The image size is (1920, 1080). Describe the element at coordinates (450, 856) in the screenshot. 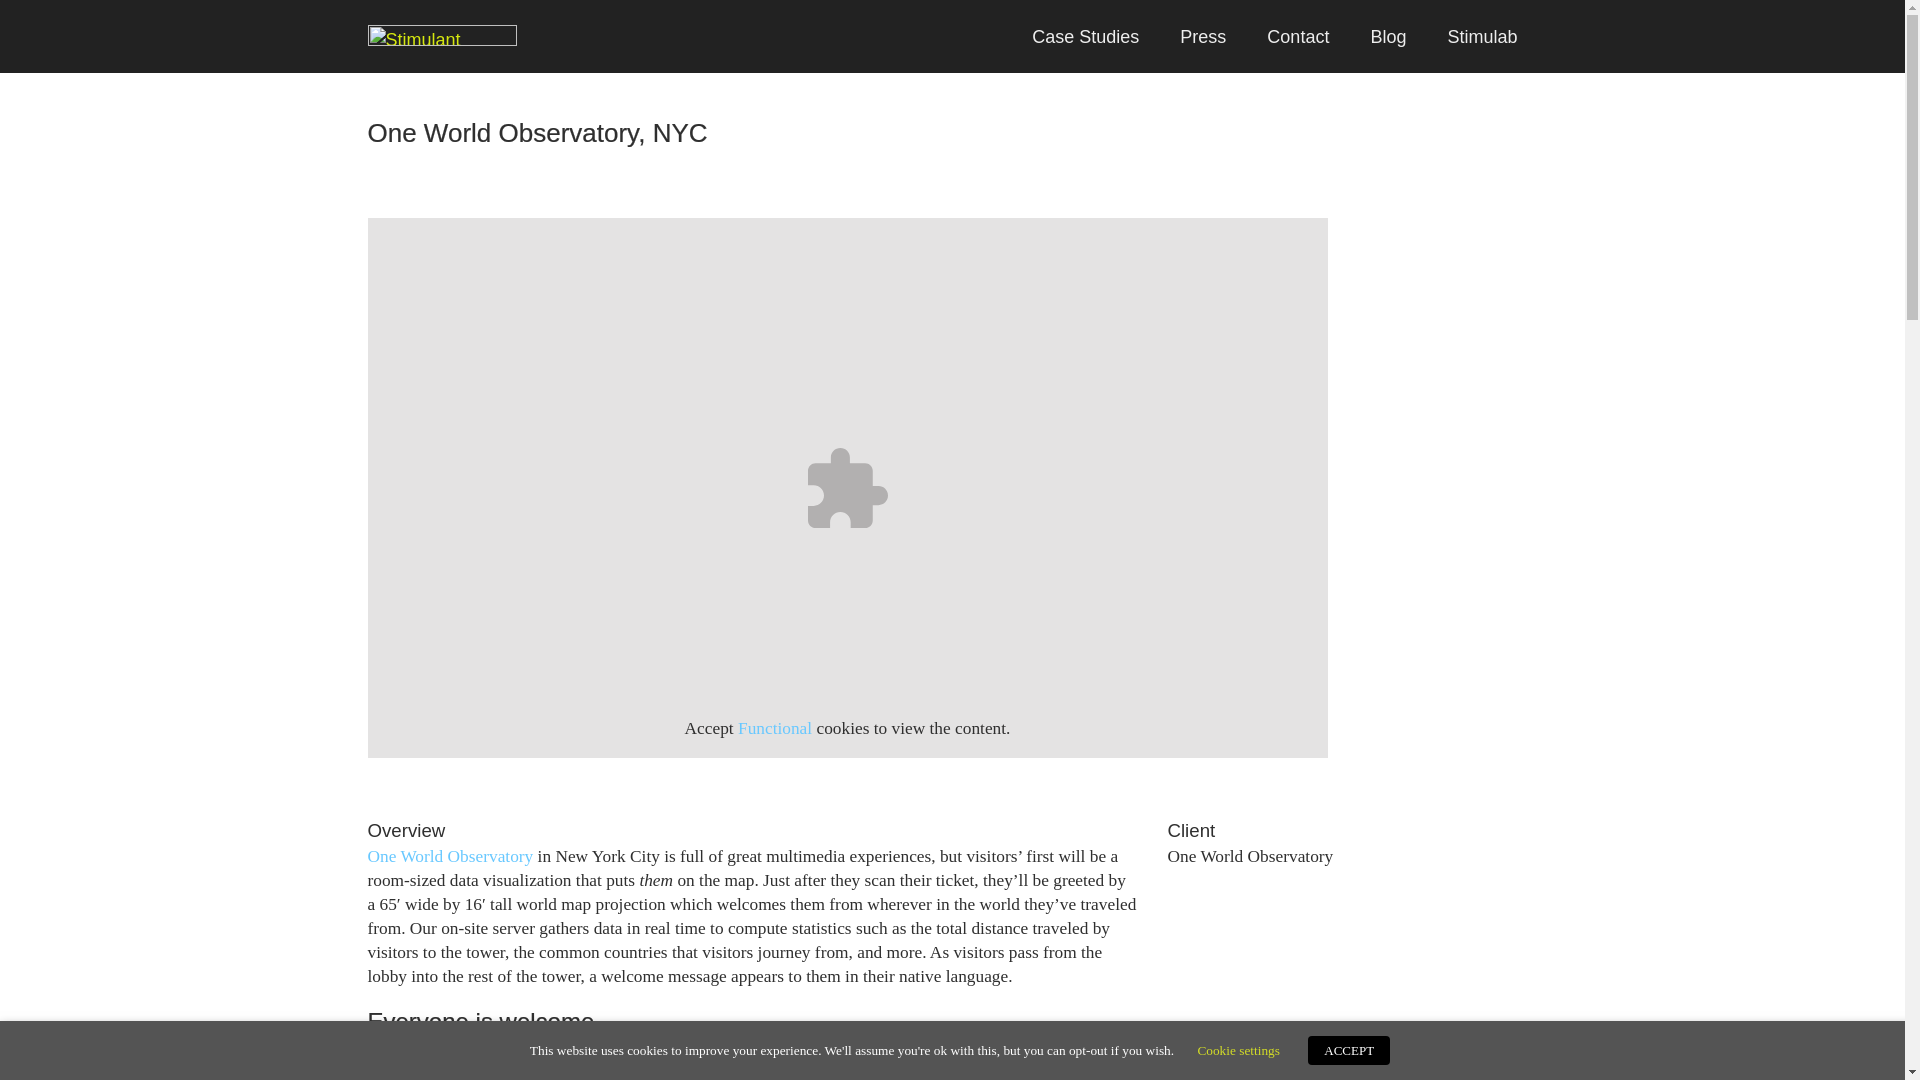

I see `One World Observatory` at that location.